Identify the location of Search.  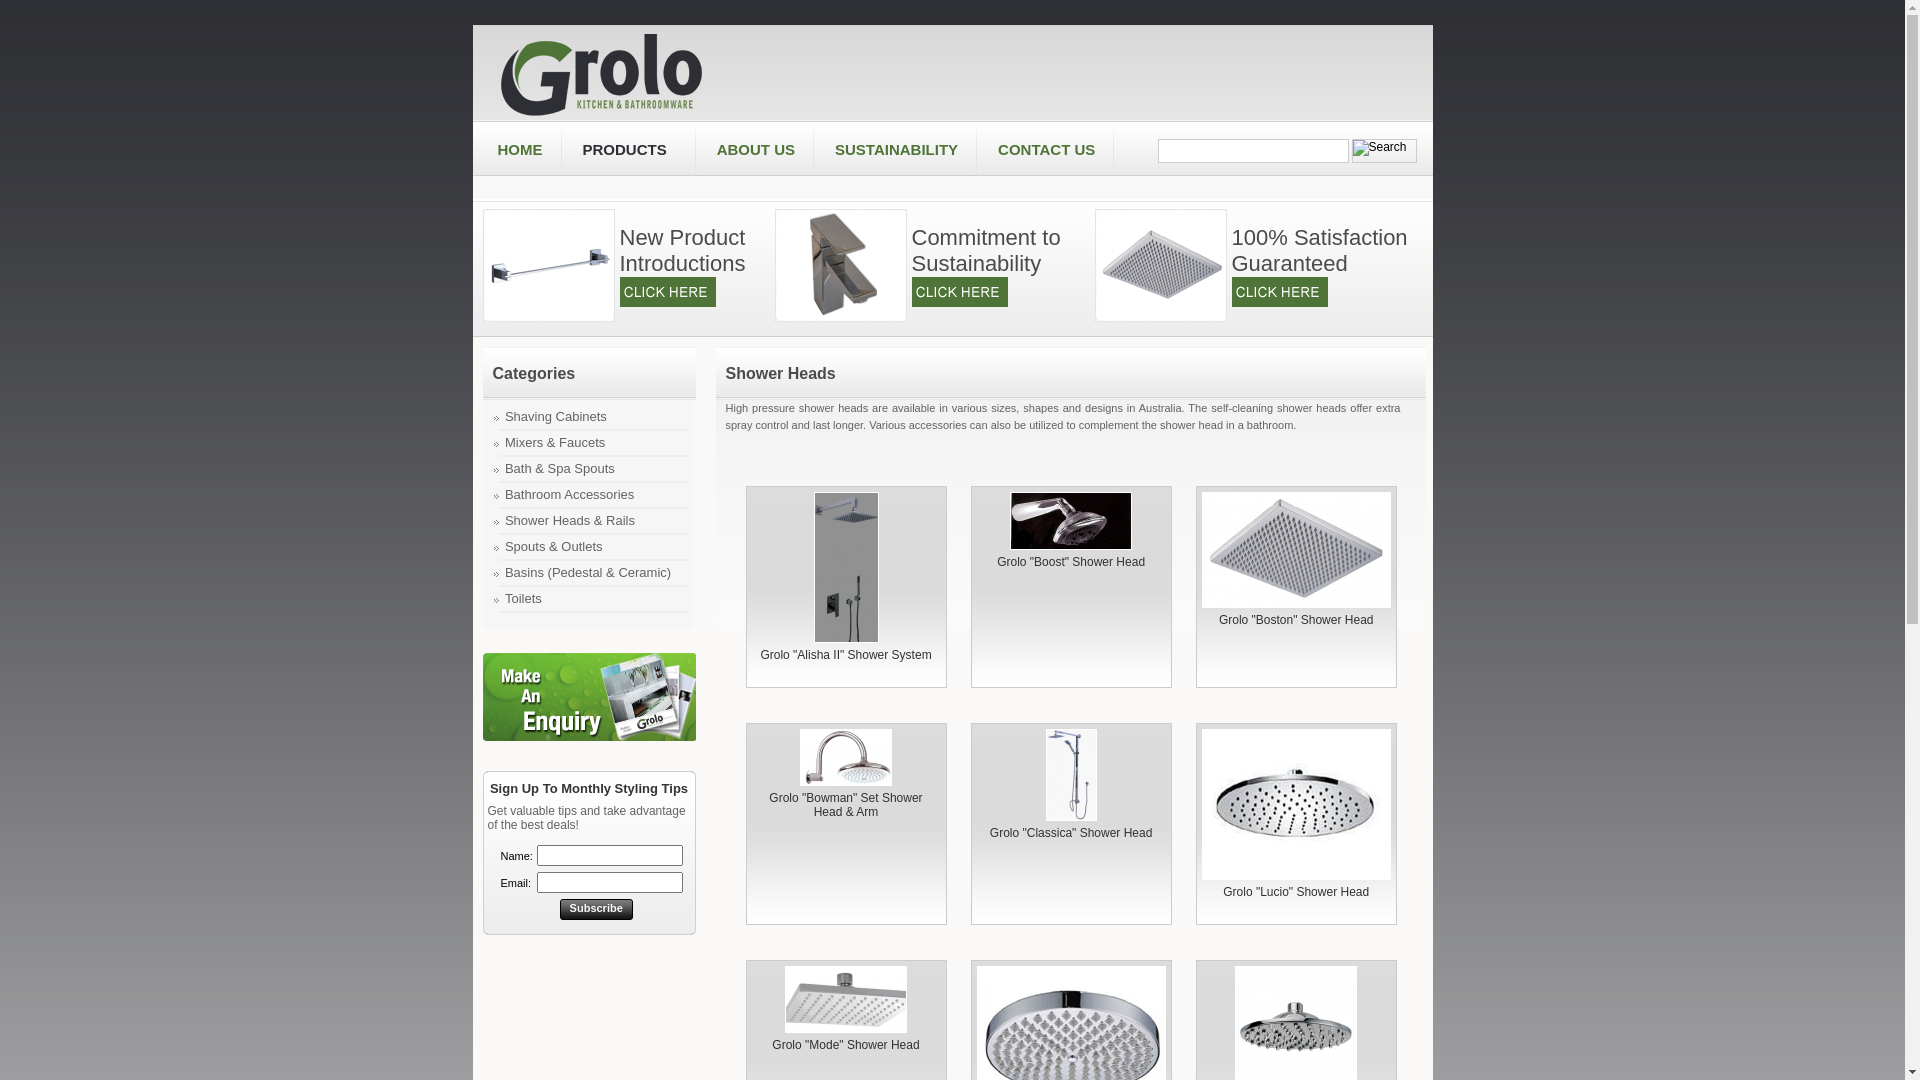
(1254, 151).